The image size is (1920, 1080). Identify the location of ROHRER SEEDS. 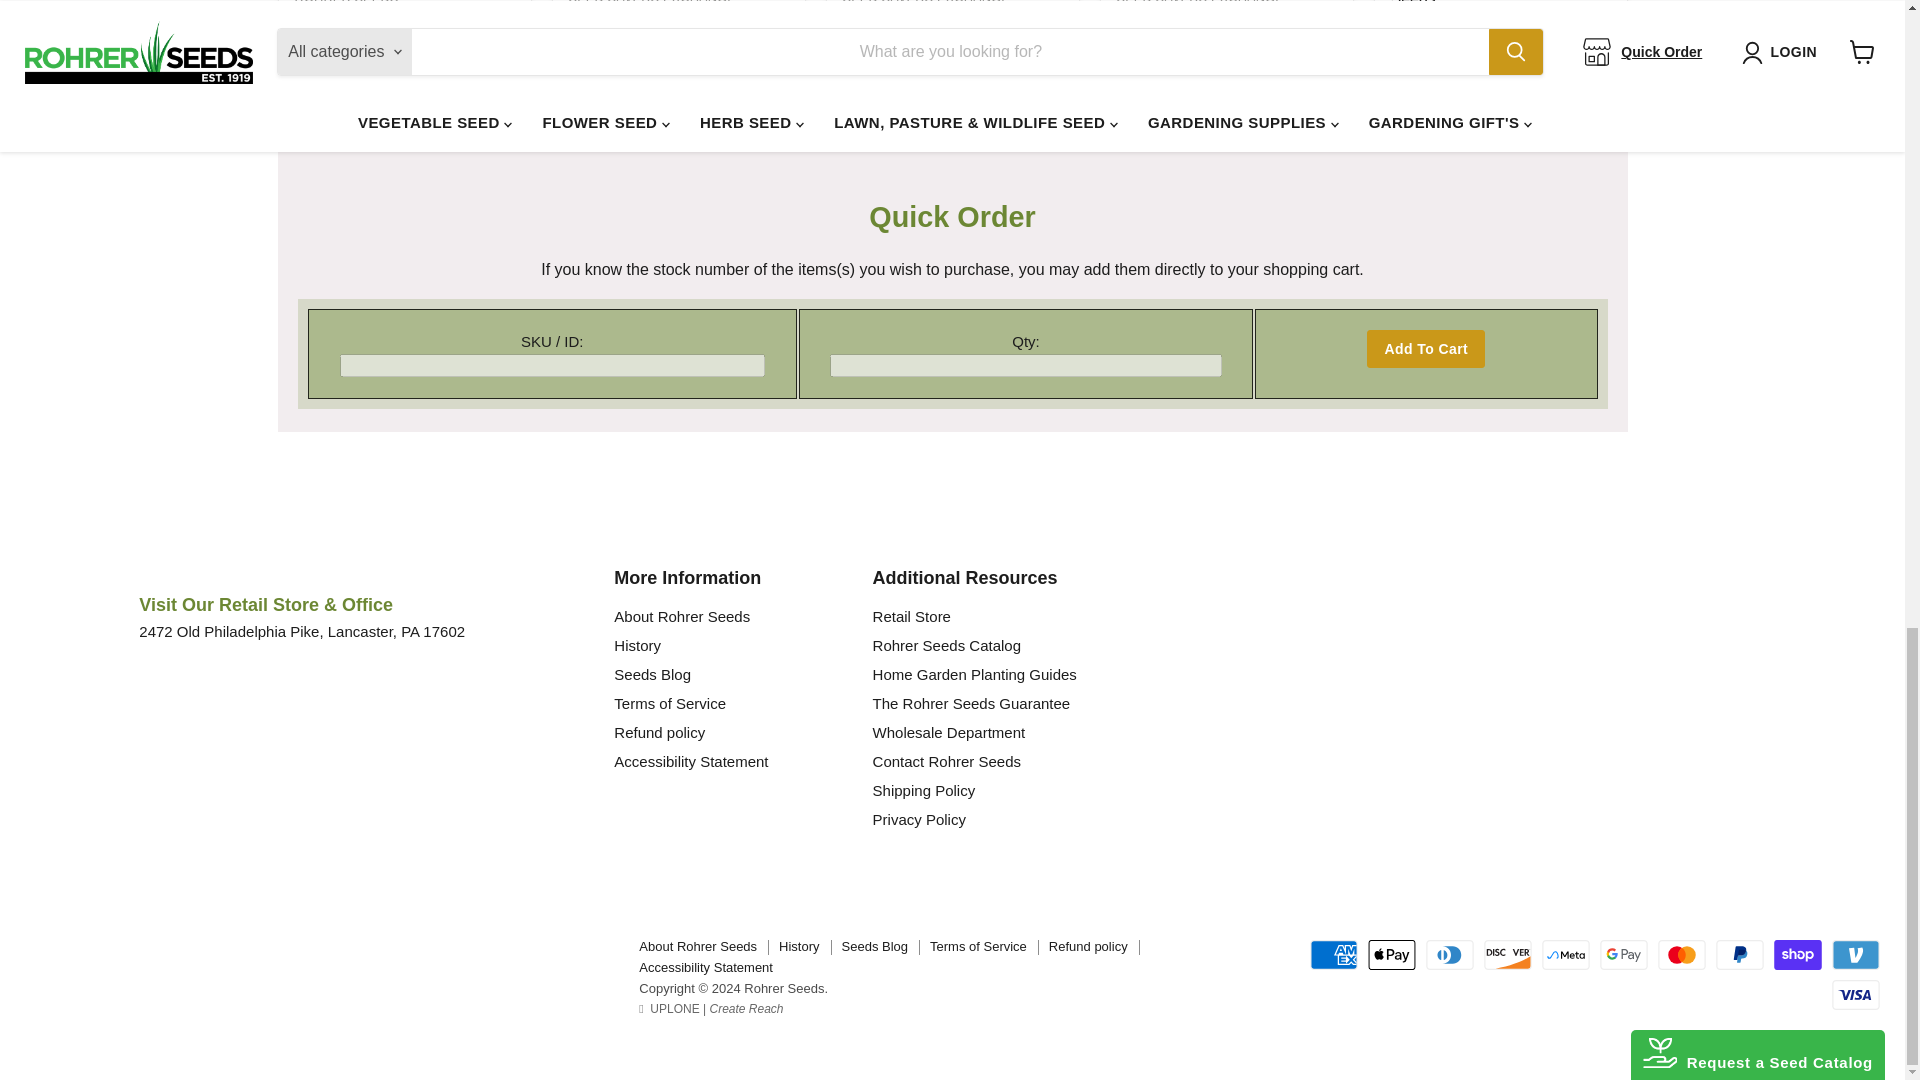
(345, 2).